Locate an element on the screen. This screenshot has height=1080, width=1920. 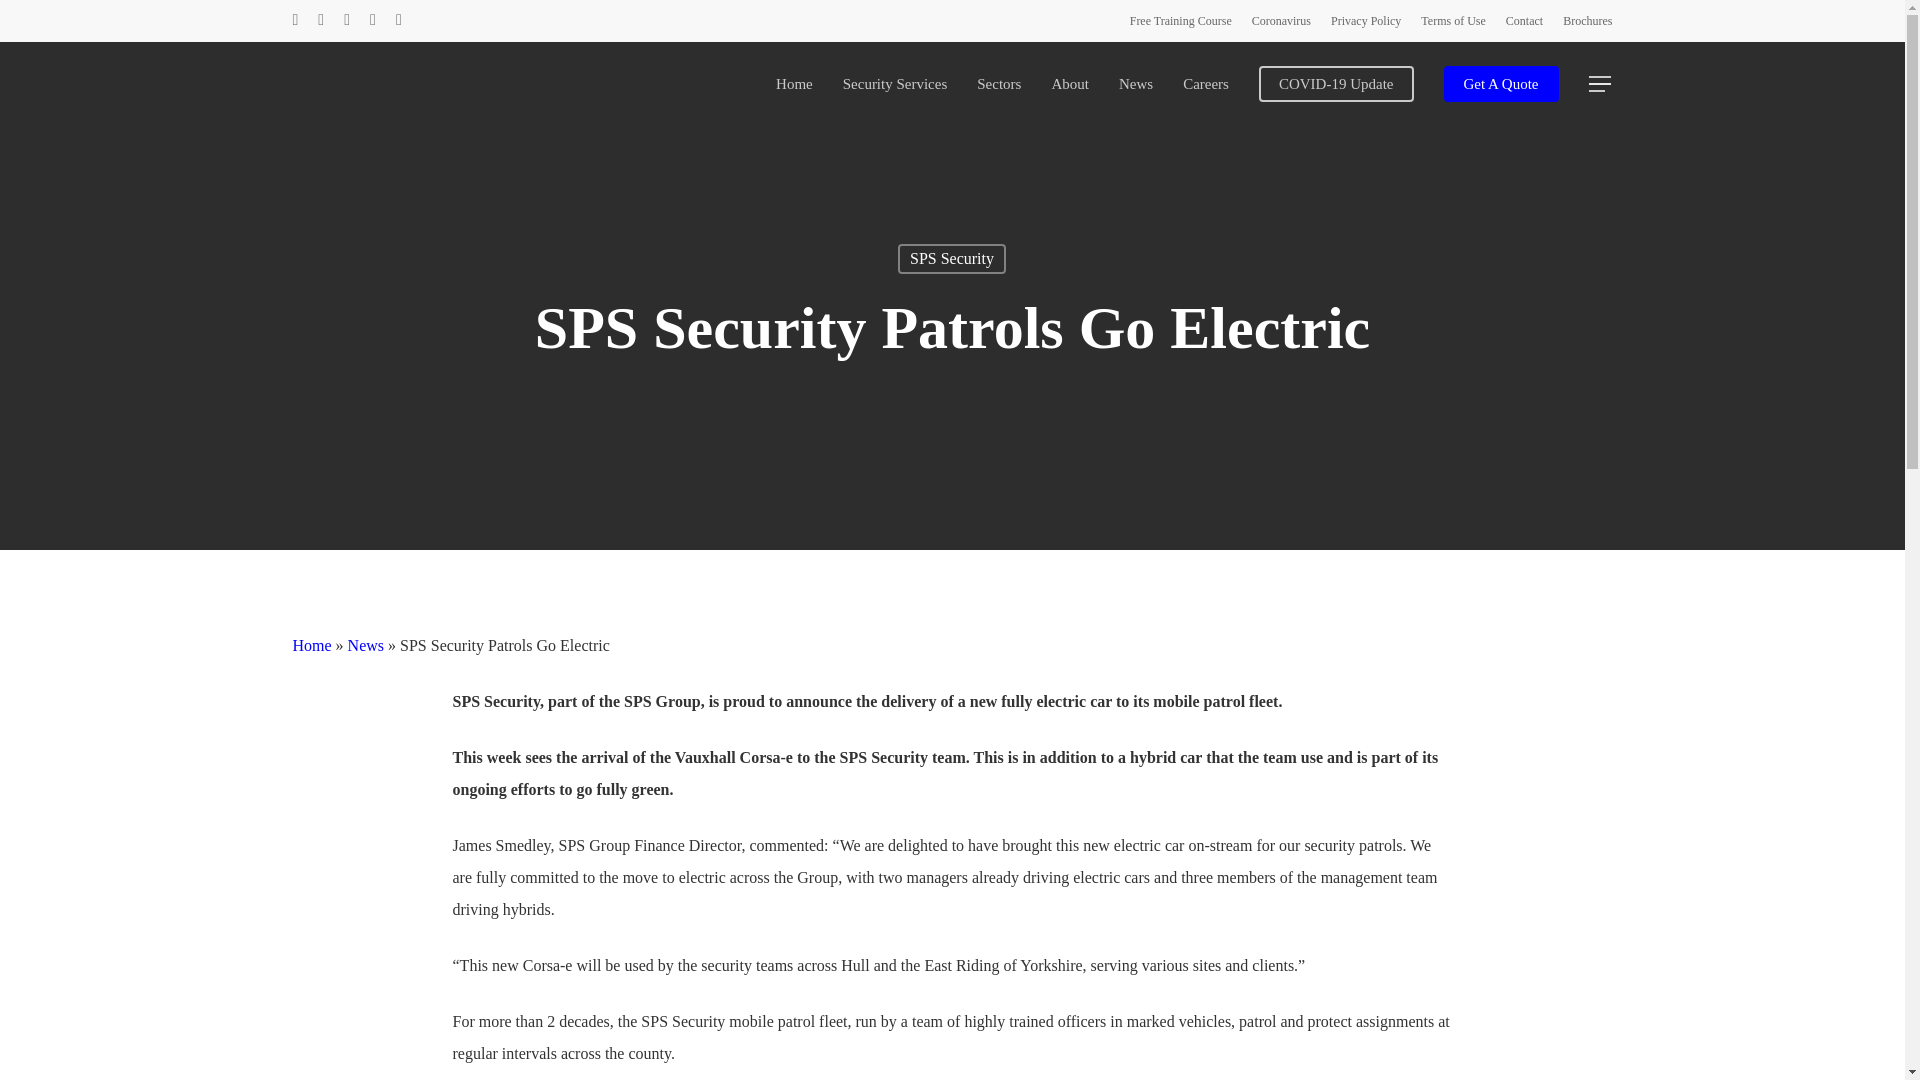
Careers is located at coordinates (1205, 82).